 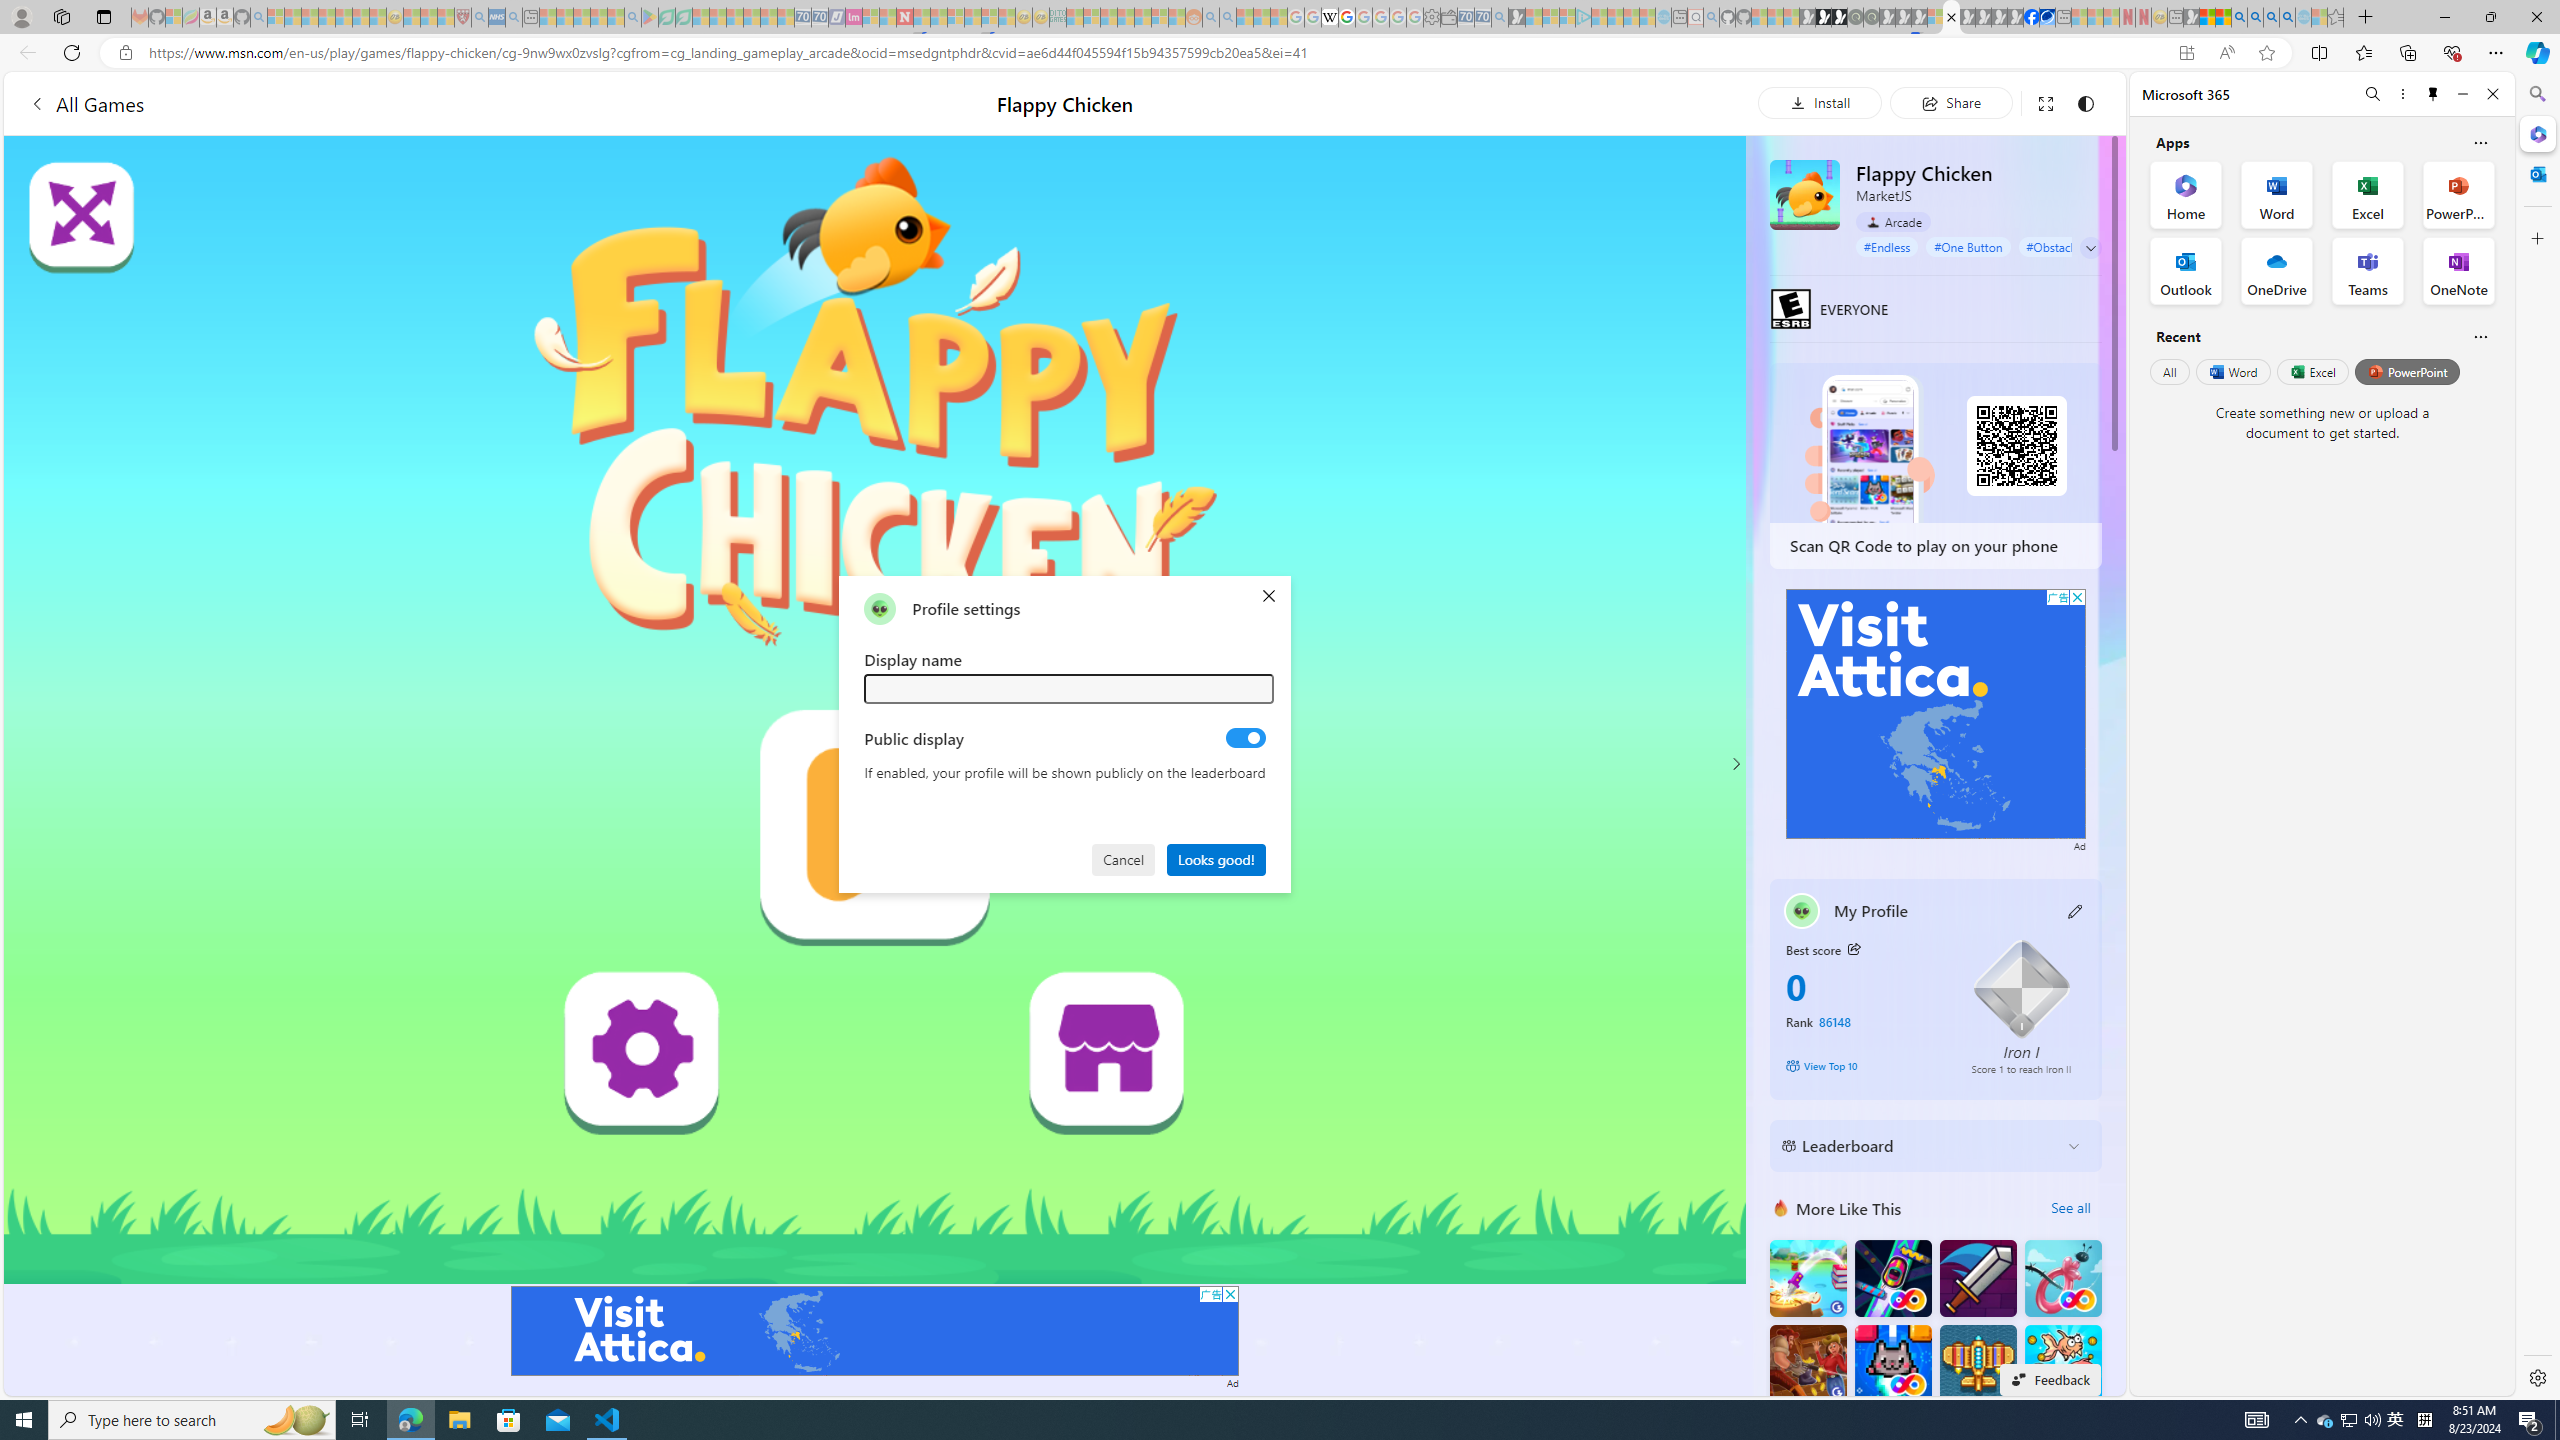 I want to click on Trusted Community Engagement and Contributions | Guidelines, so click(x=922, y=17).